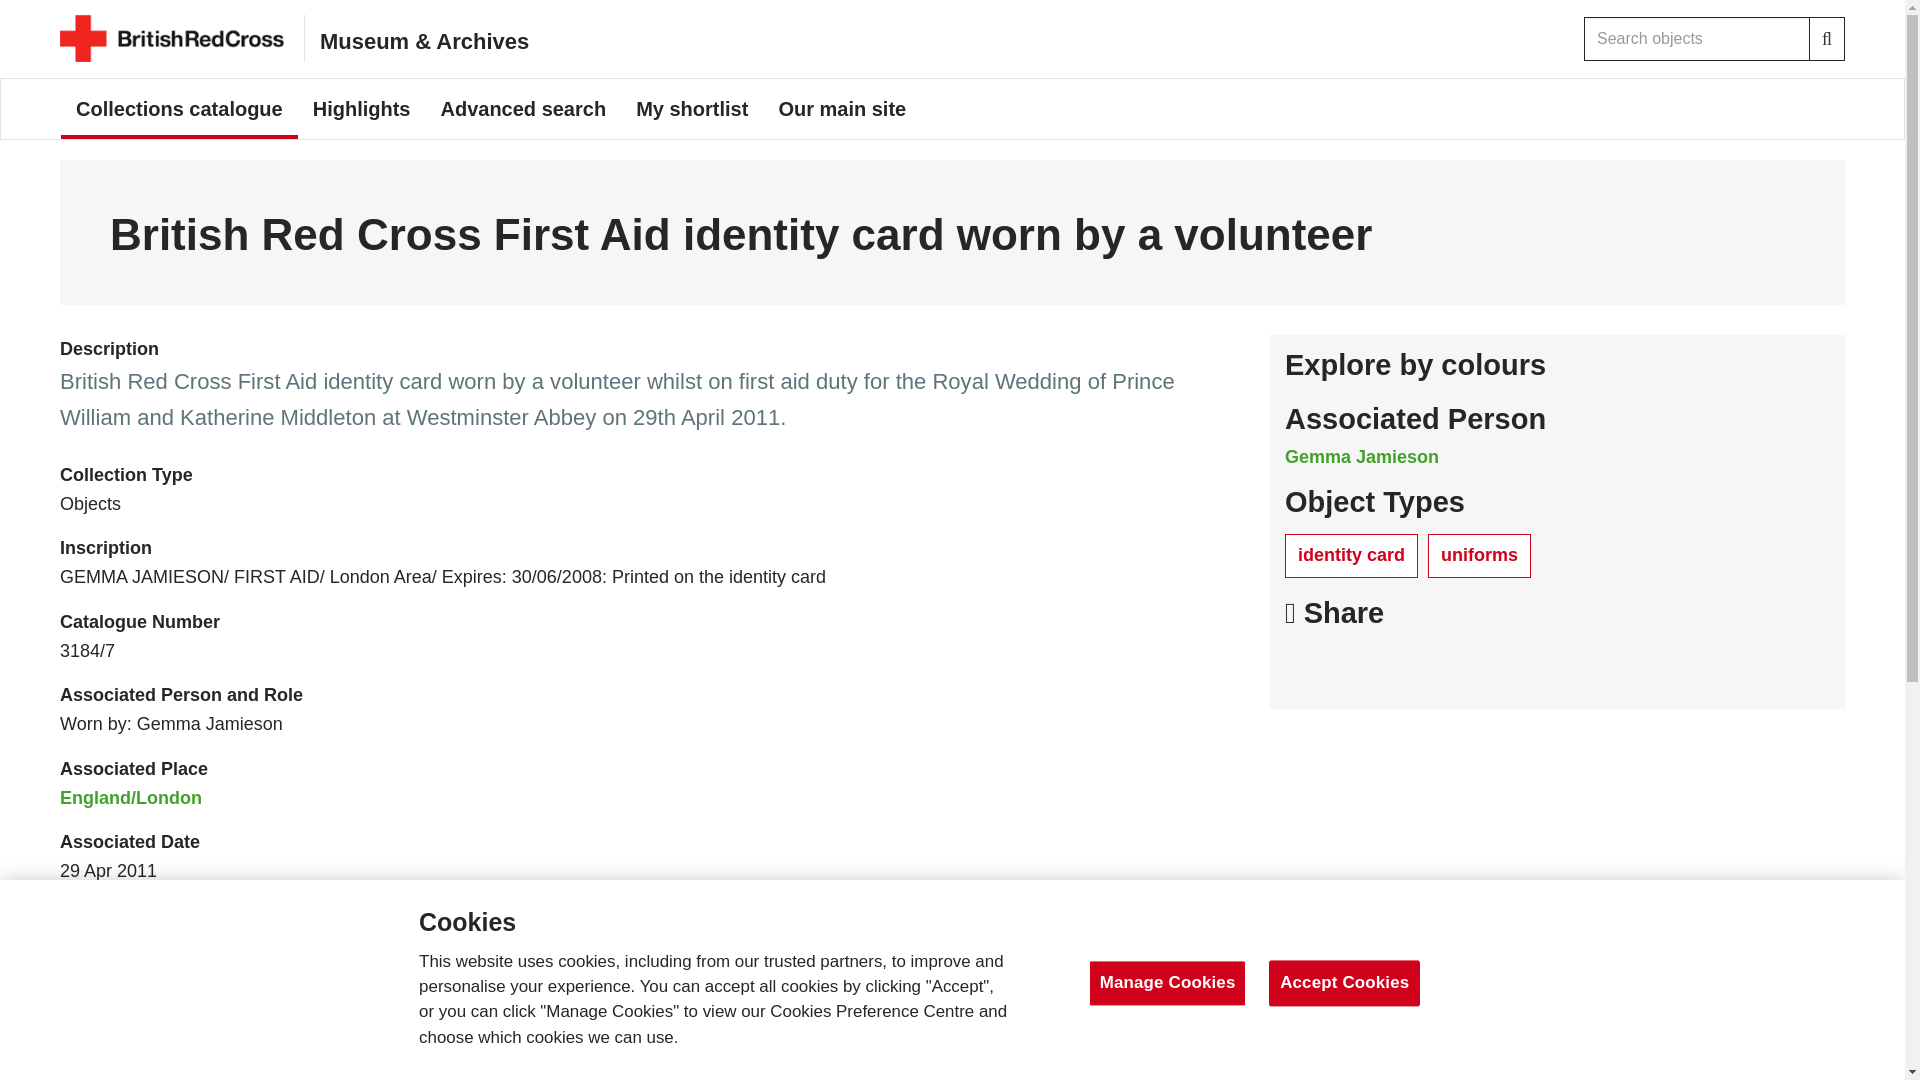  What do you see at coordinates (1403, 666) in the screenshot?
I see `Pin It` at bounding box center [1403, 666].